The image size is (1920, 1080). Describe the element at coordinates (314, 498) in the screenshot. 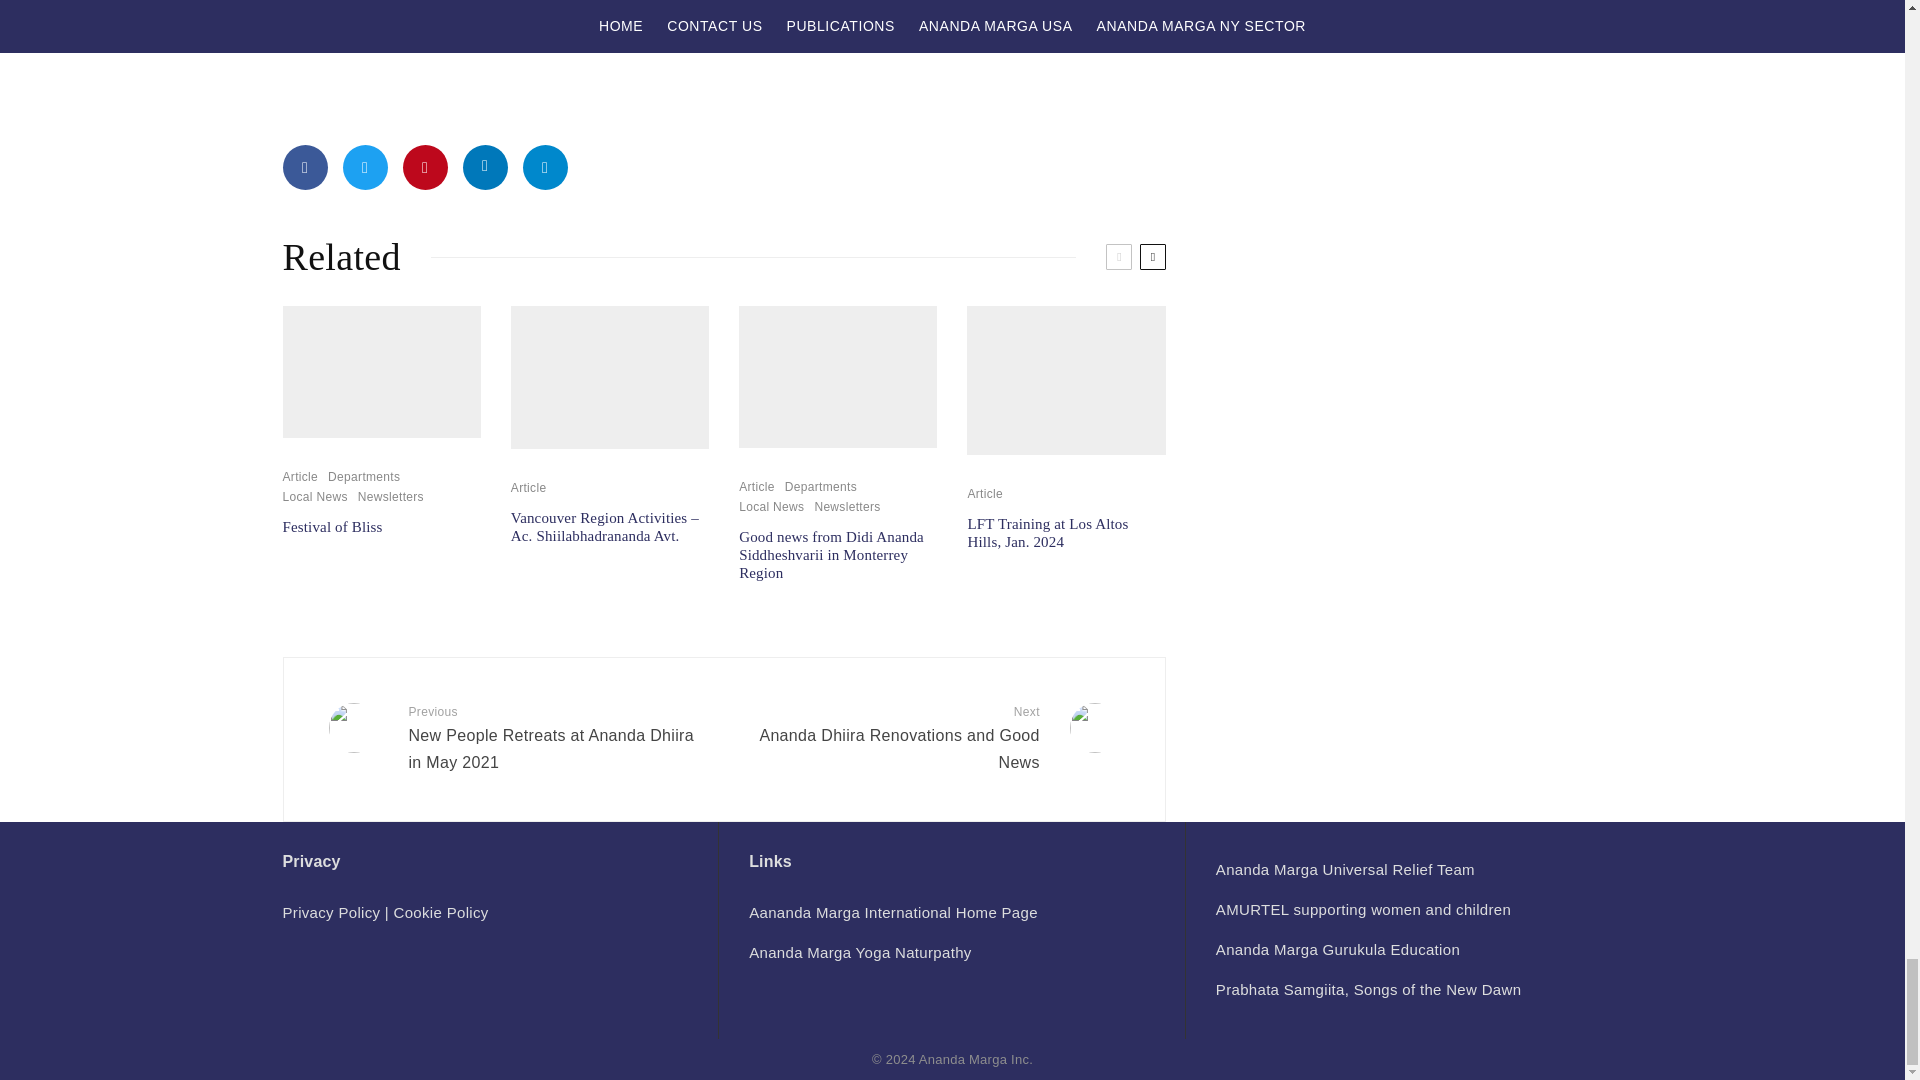

I see `Local News` at that location.